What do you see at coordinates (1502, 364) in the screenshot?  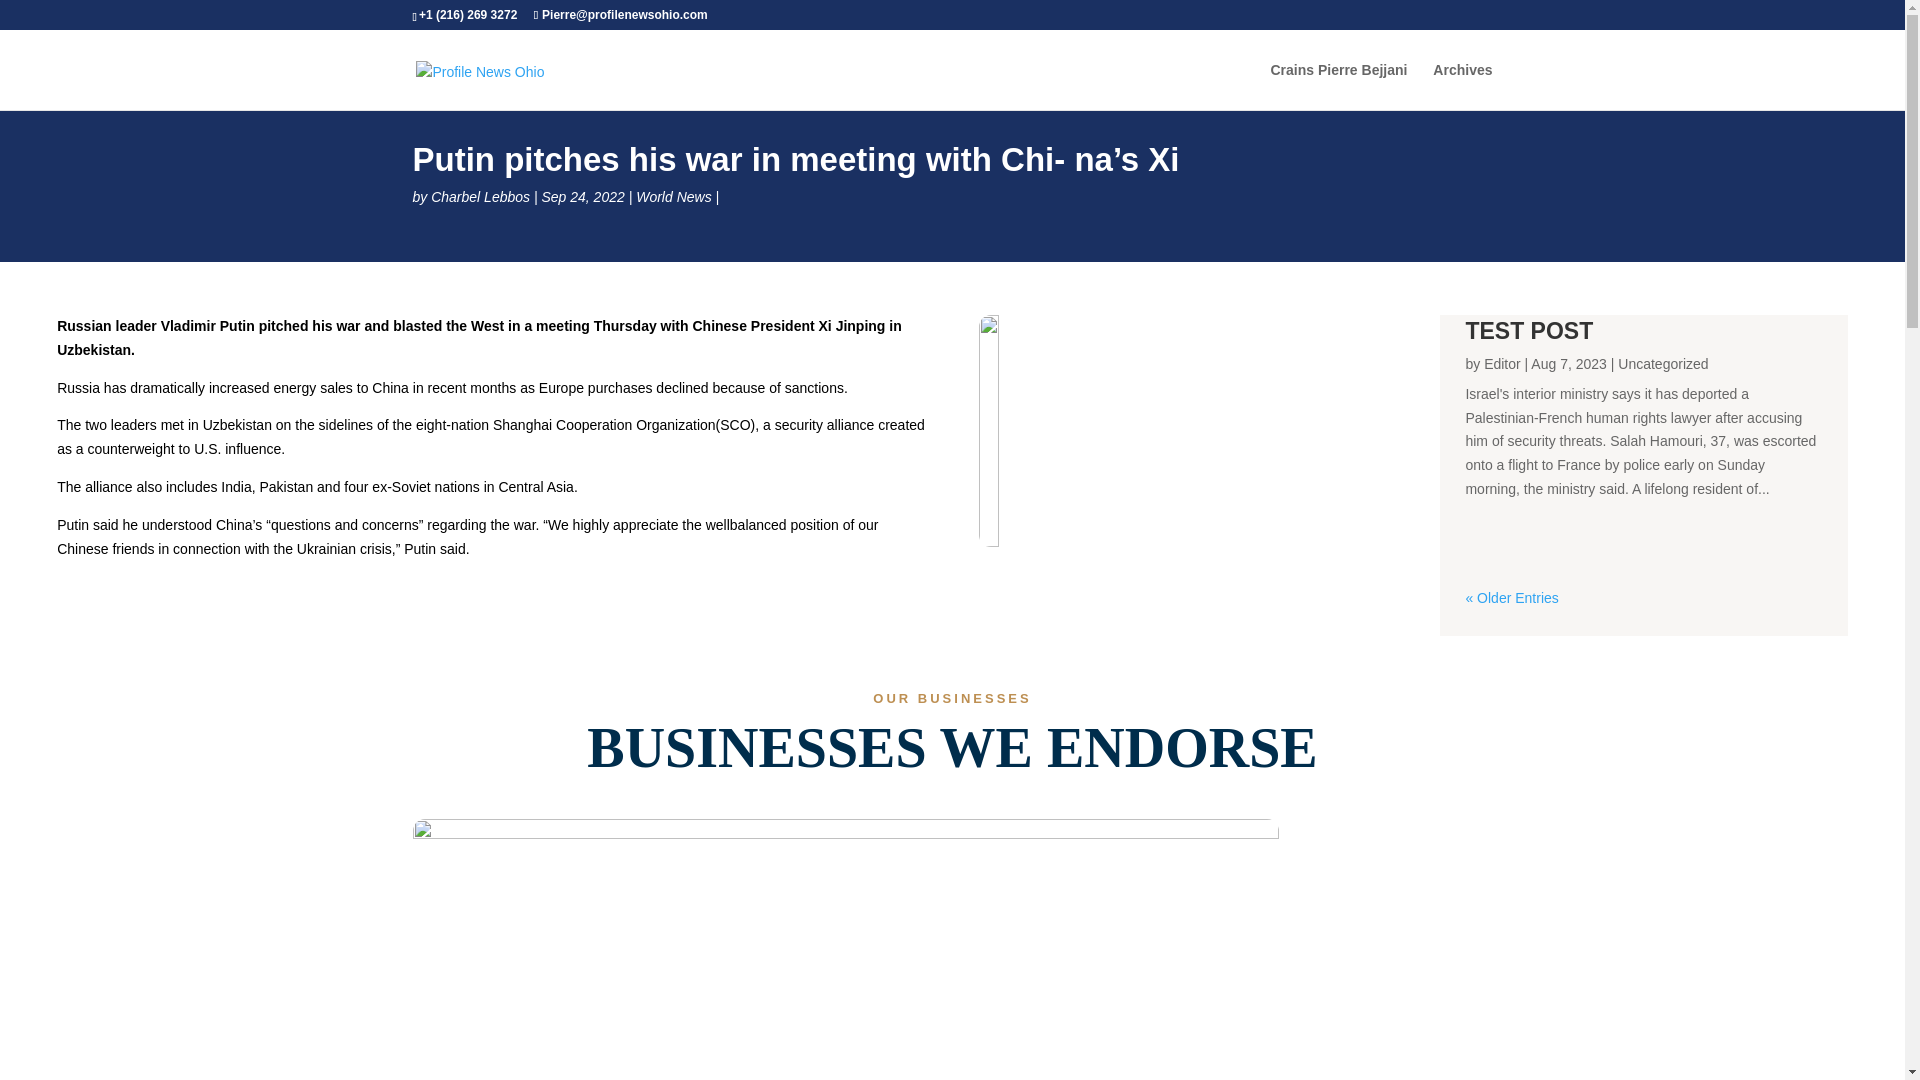 I see `Posts by Editor` at bounding box center [1502, 364].